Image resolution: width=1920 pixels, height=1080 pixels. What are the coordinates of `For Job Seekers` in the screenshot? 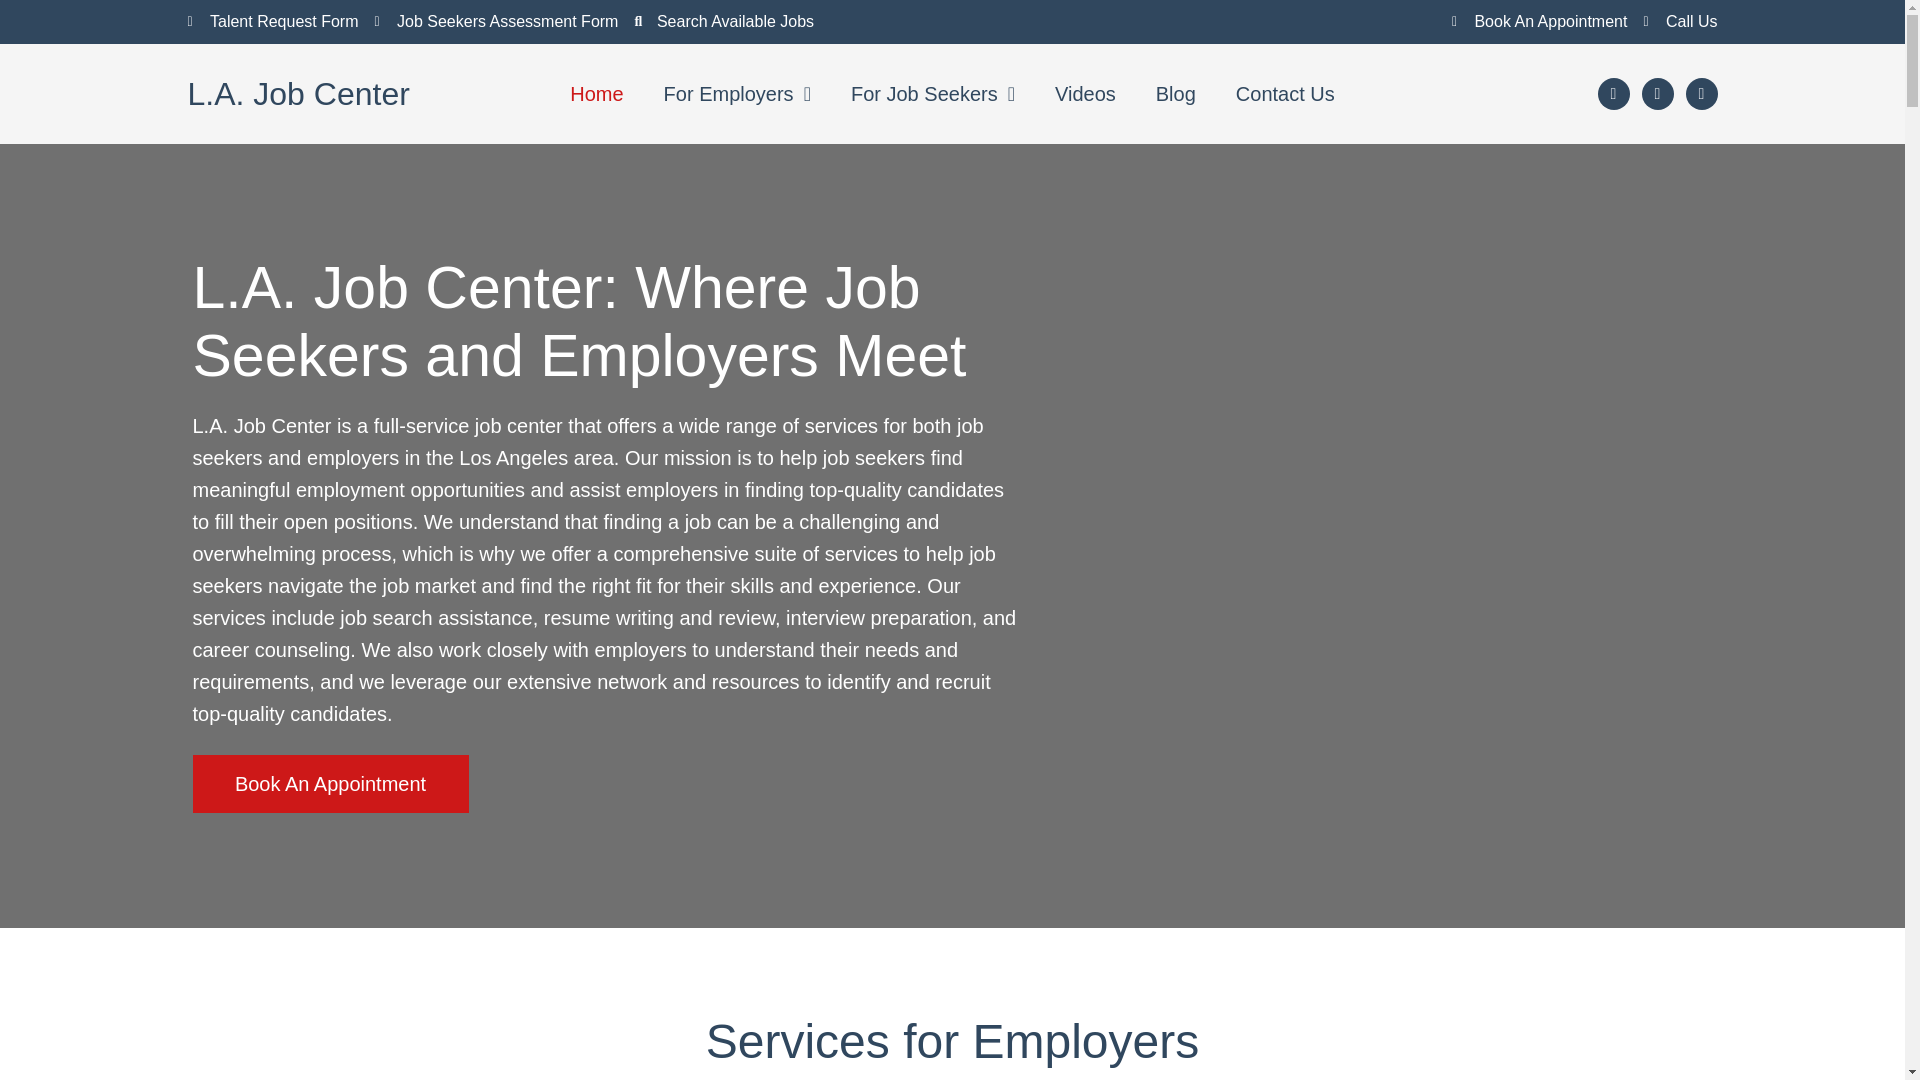 It's located at (932, 94).